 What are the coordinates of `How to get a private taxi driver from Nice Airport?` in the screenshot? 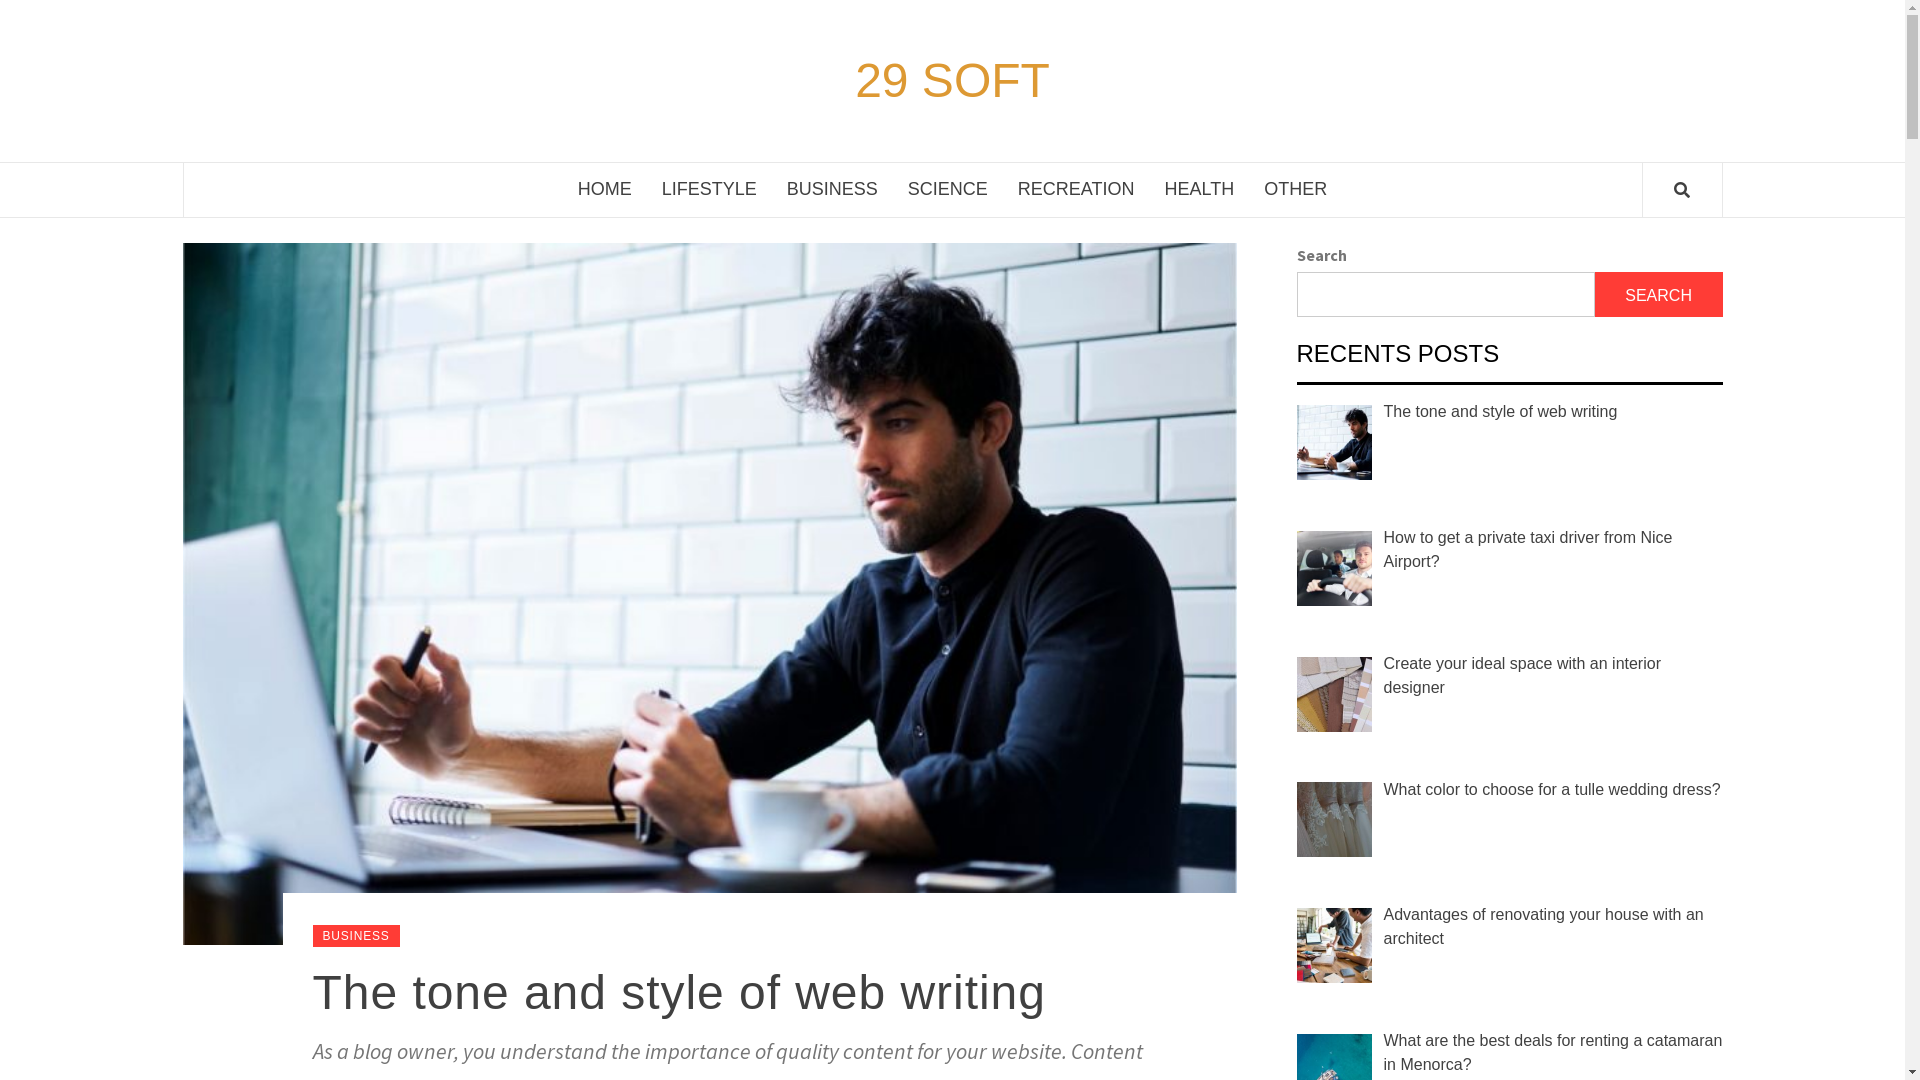 It's located at (1528, 550).